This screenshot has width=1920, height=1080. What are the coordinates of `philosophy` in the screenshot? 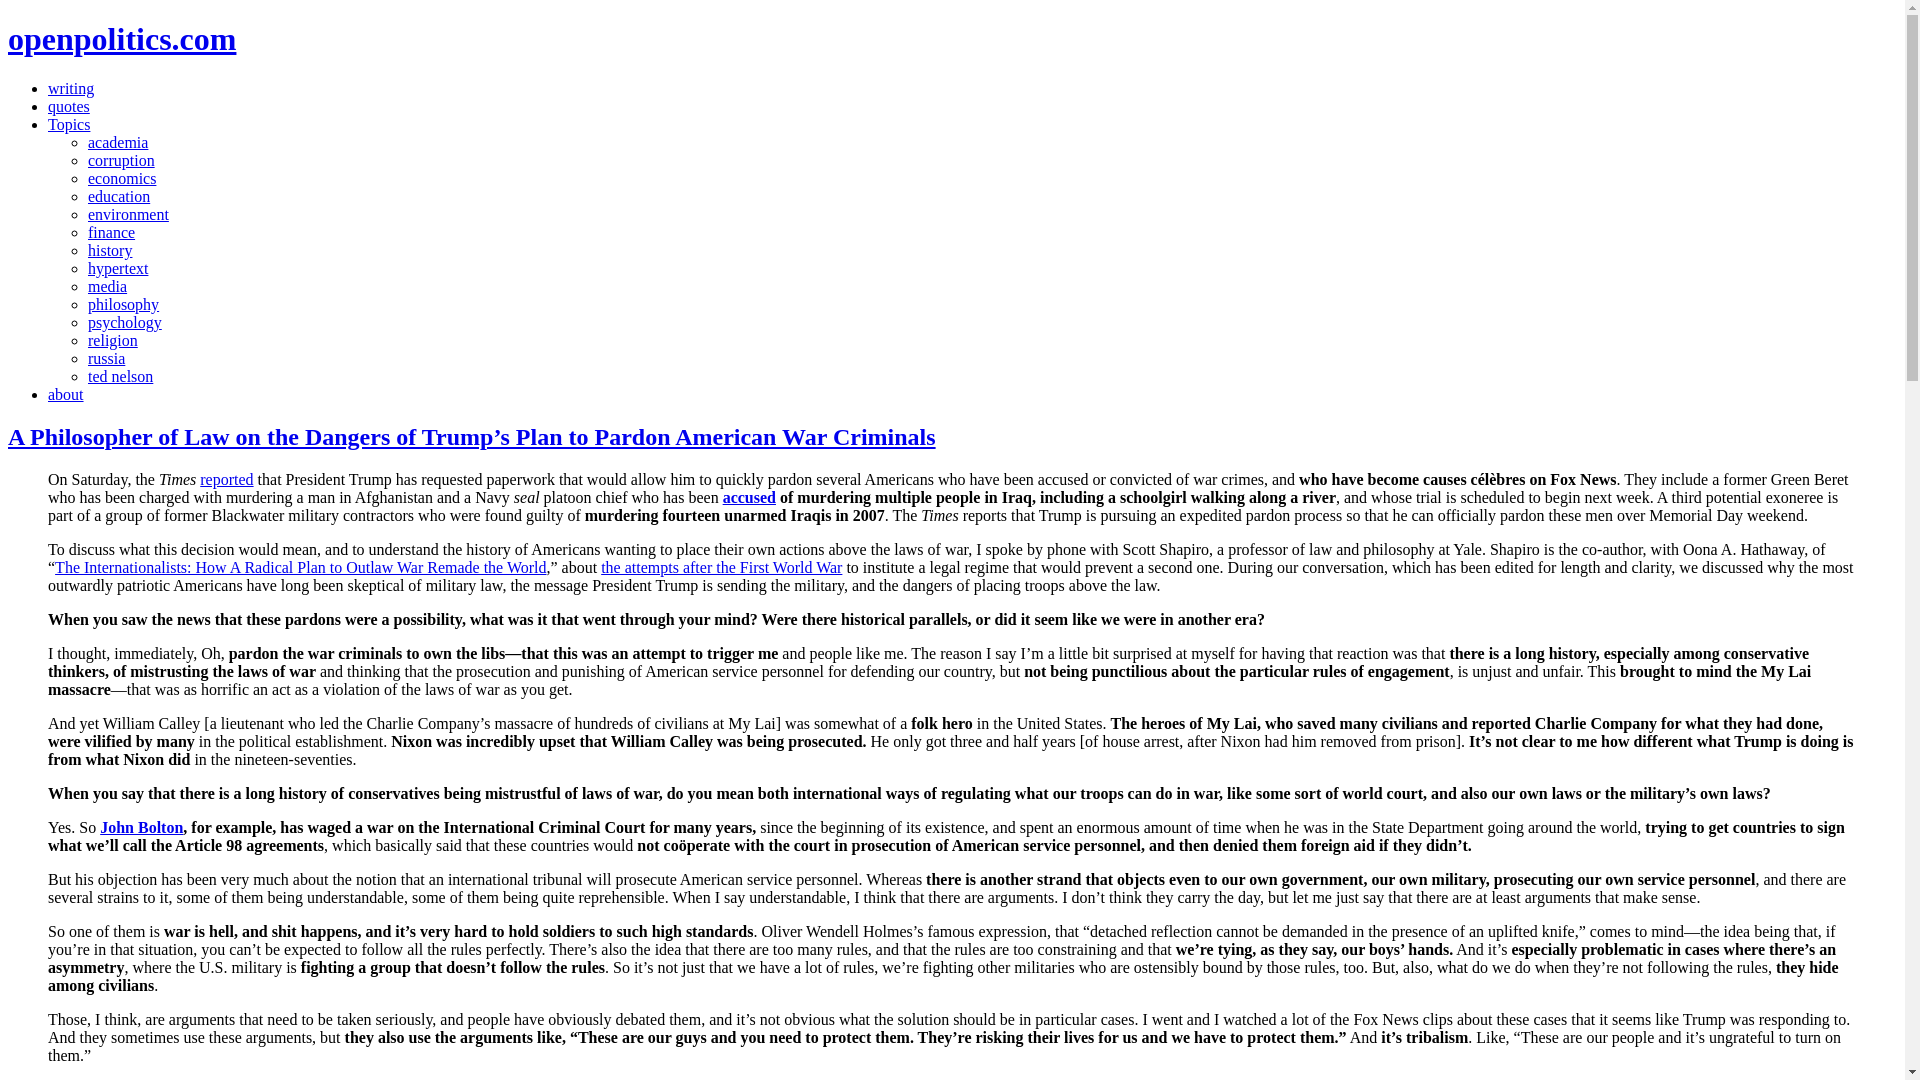 It's located at (124, 304).